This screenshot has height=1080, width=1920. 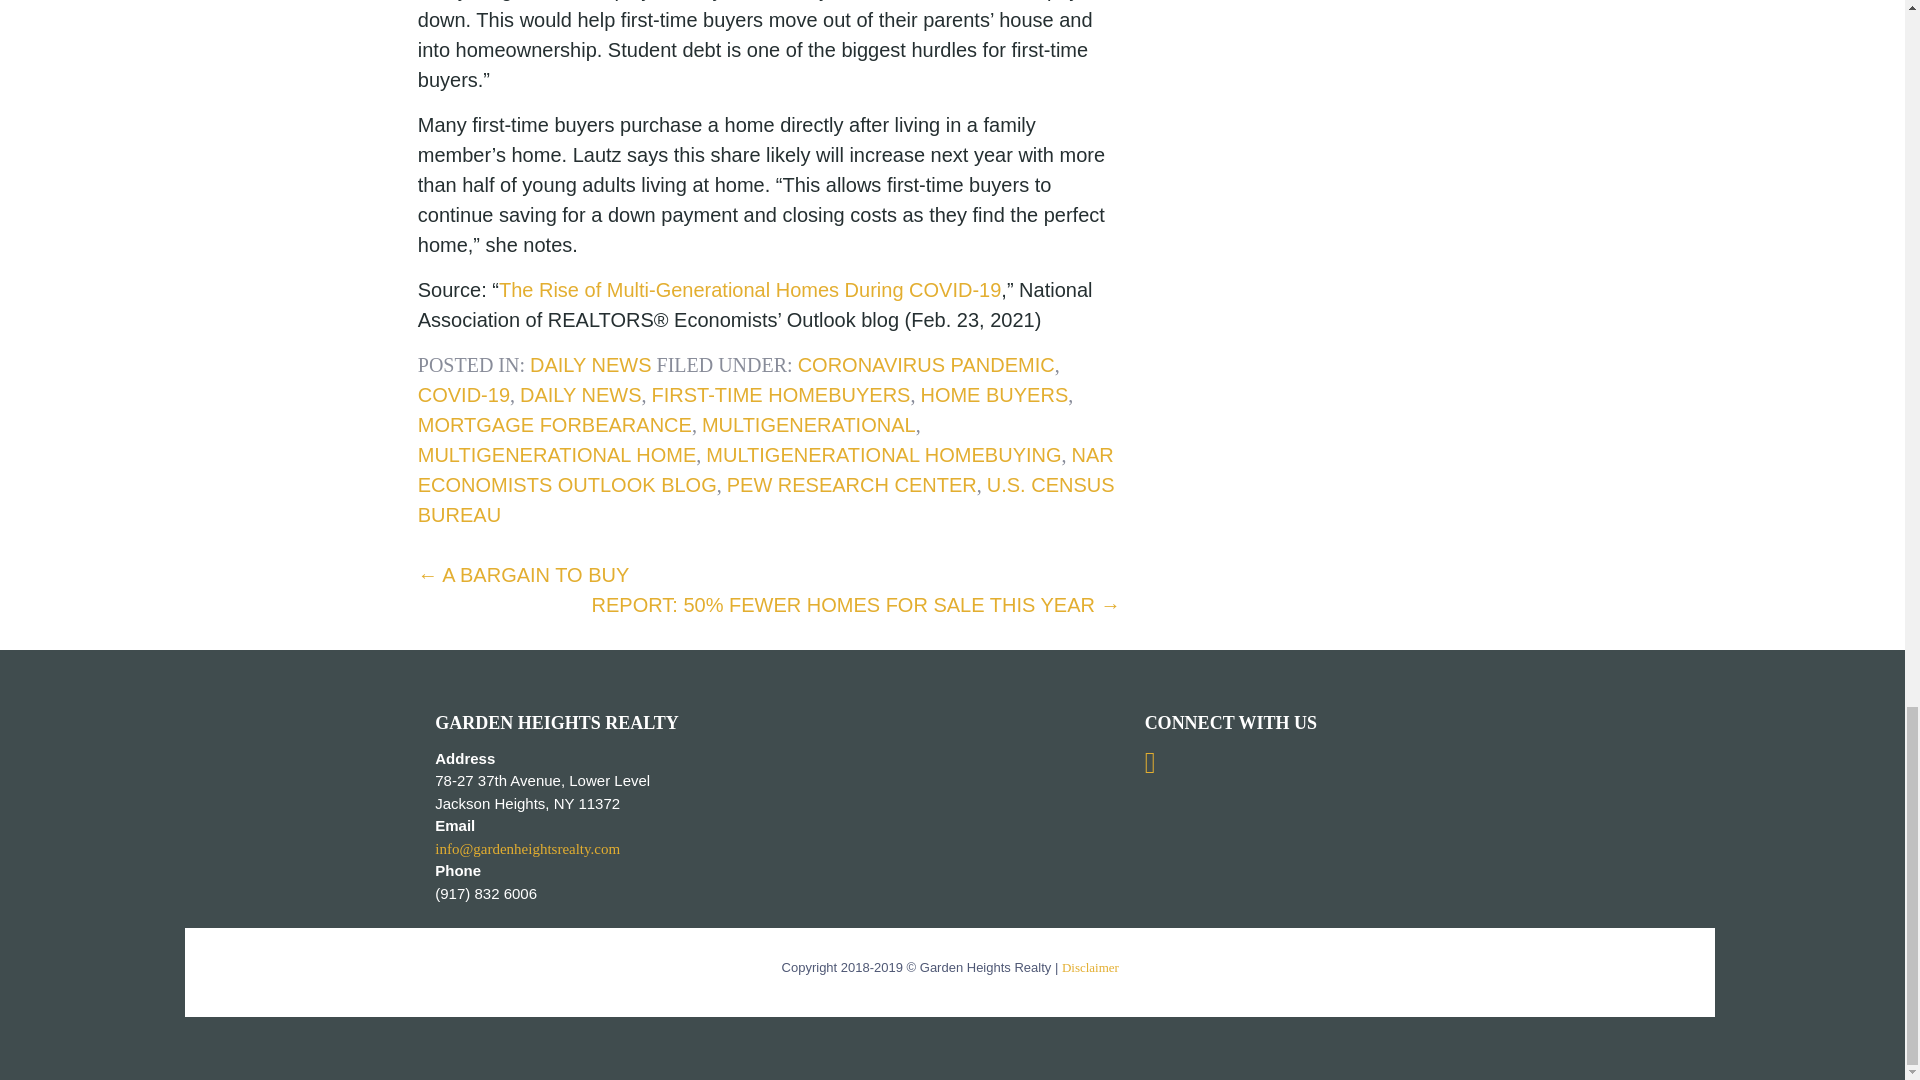 What do you see at coordinates (750, 290) in the screenshot?
I see `The Rise of Multi-Generational Homes During COVID-19` at bounding box center [750, 290].